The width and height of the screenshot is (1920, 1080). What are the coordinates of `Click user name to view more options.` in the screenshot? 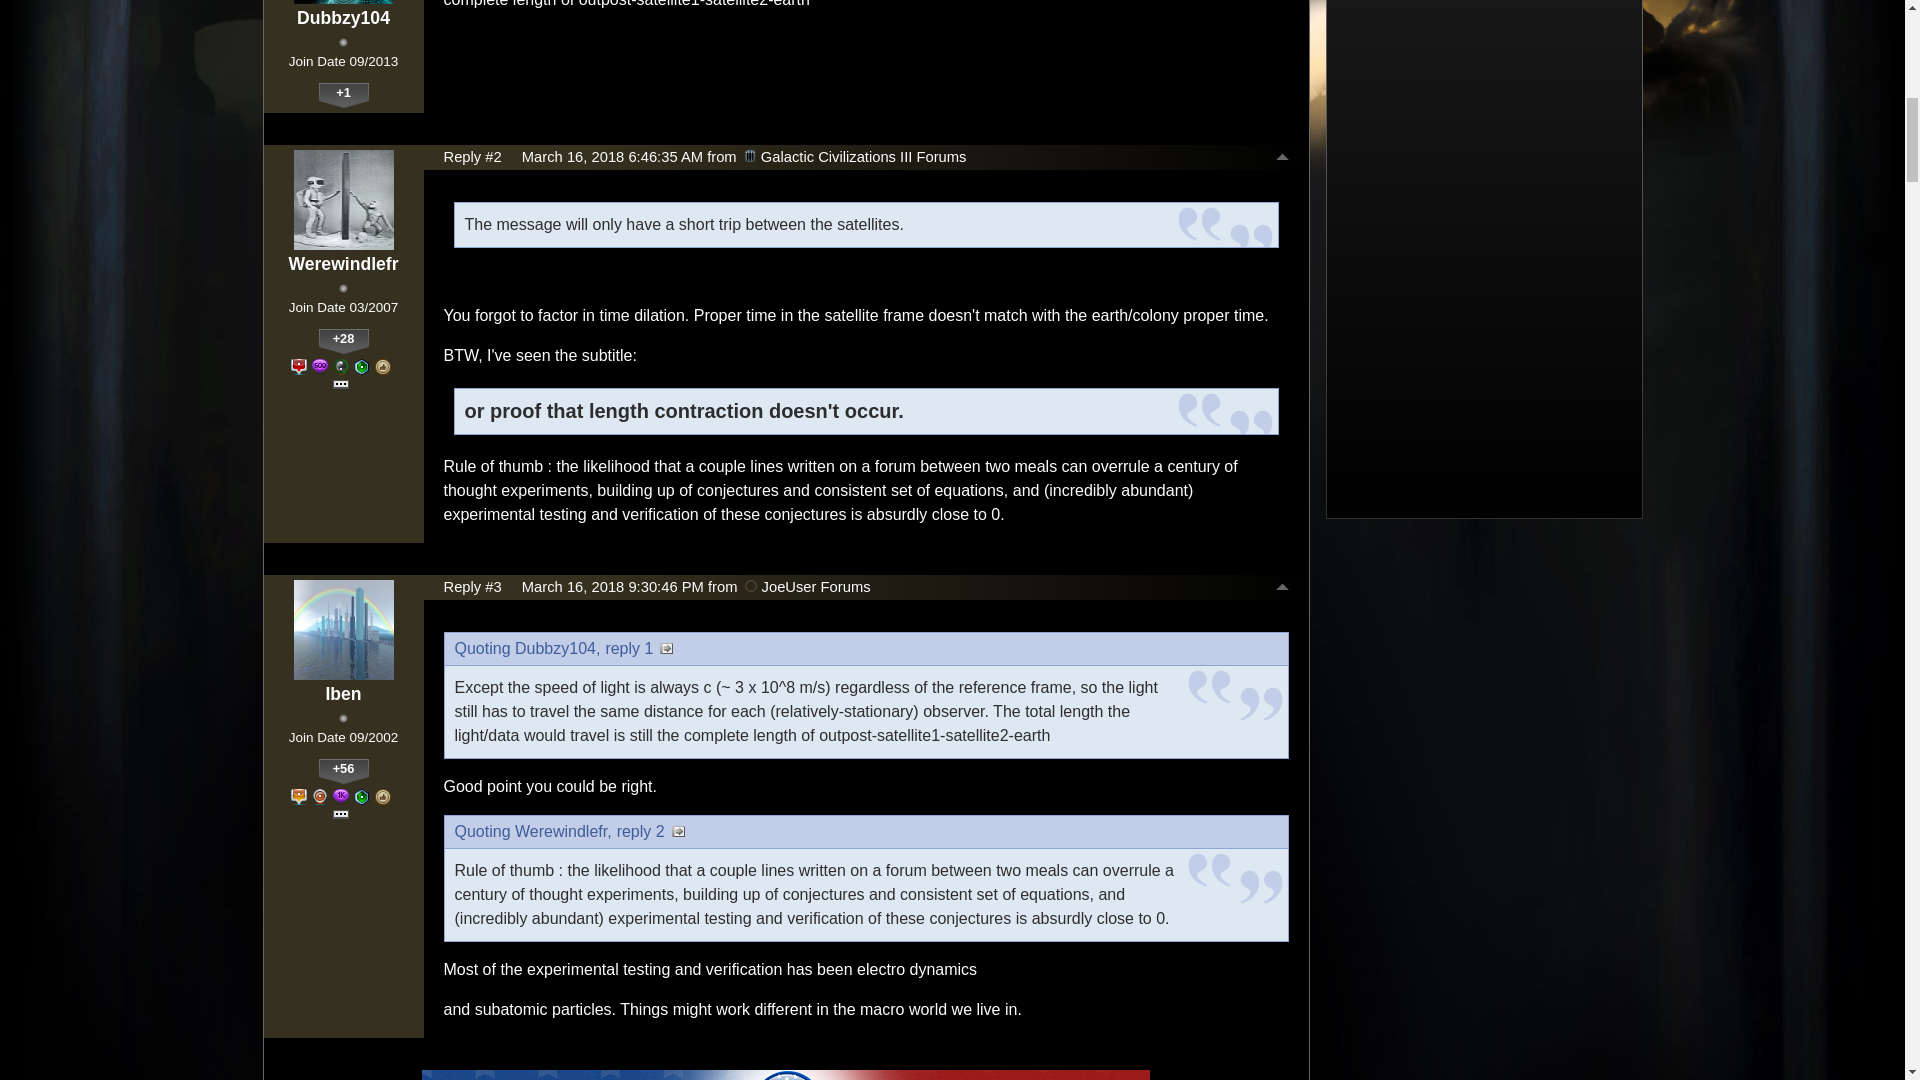 It's located at (343, 18).